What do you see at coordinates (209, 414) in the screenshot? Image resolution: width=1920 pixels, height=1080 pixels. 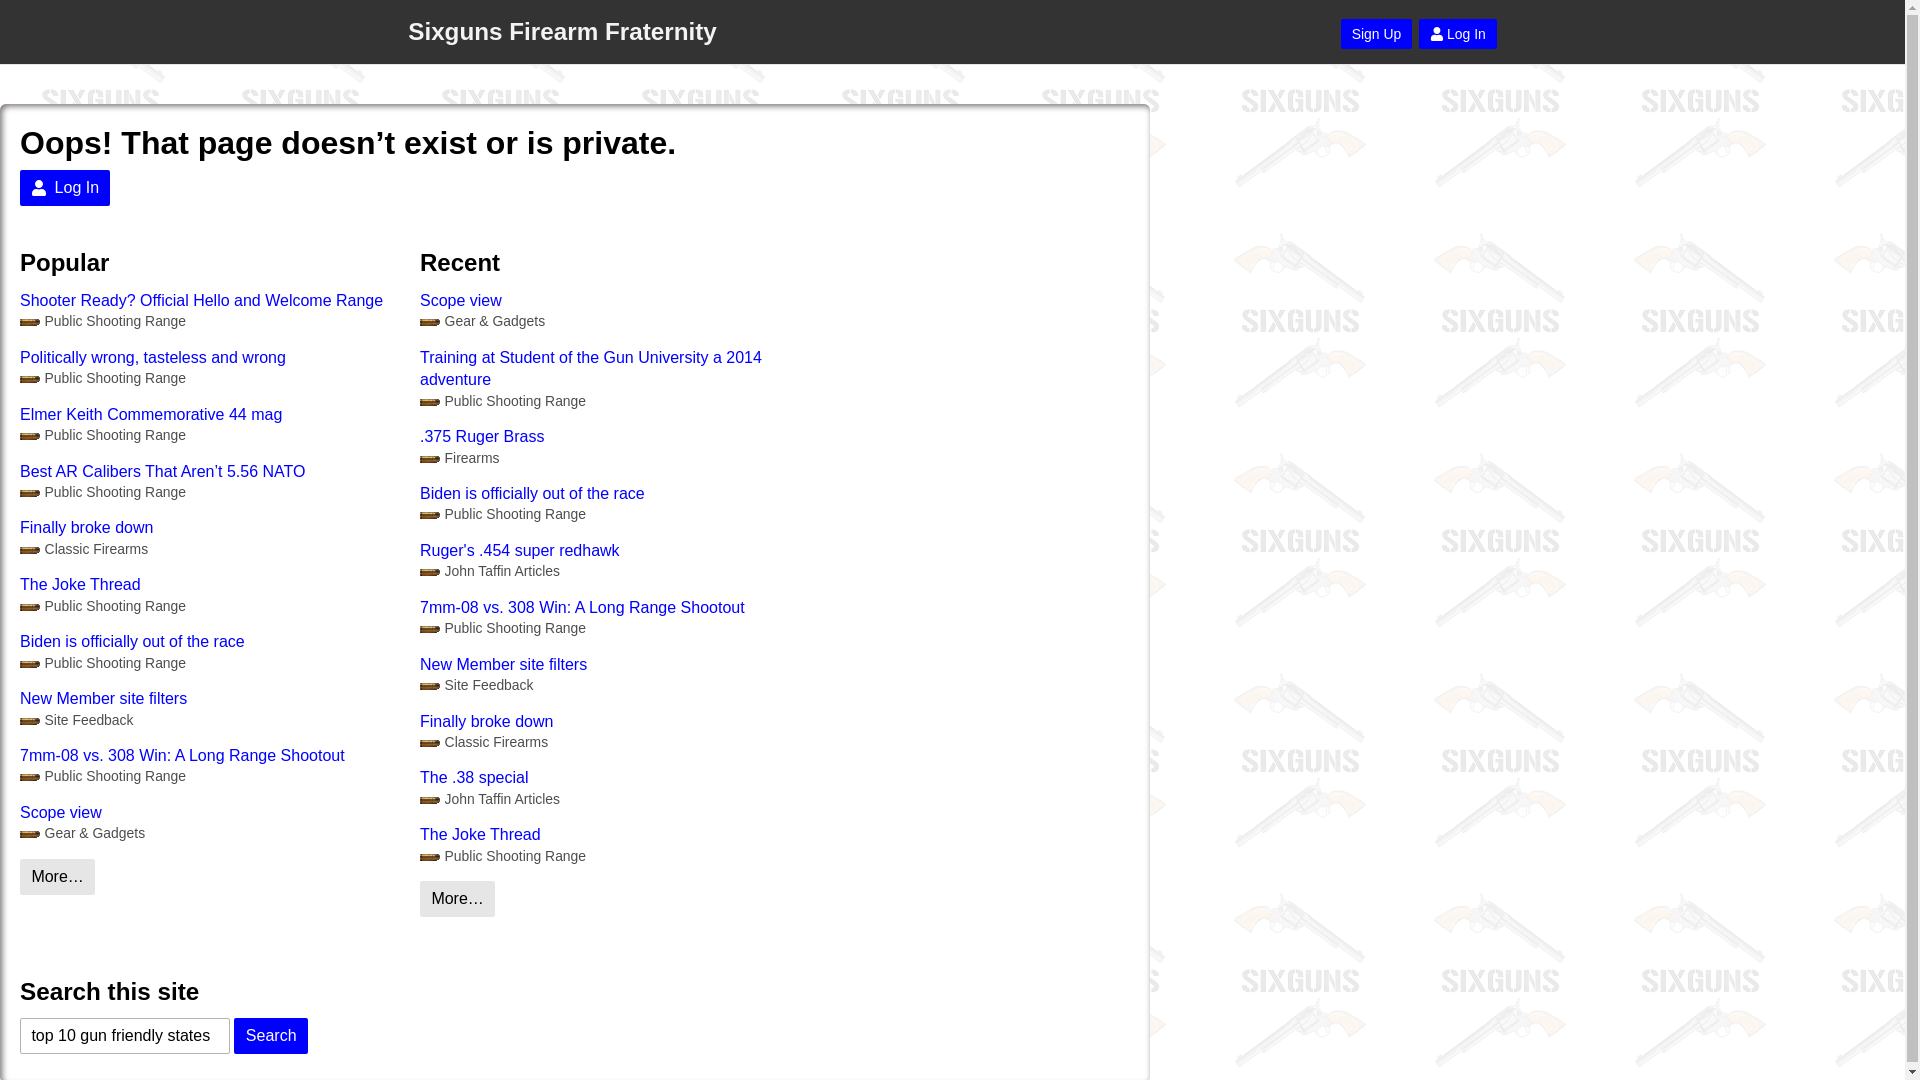 I see `Elmer Keith Commemorative 44 mag` at bounding box center [209, 414].